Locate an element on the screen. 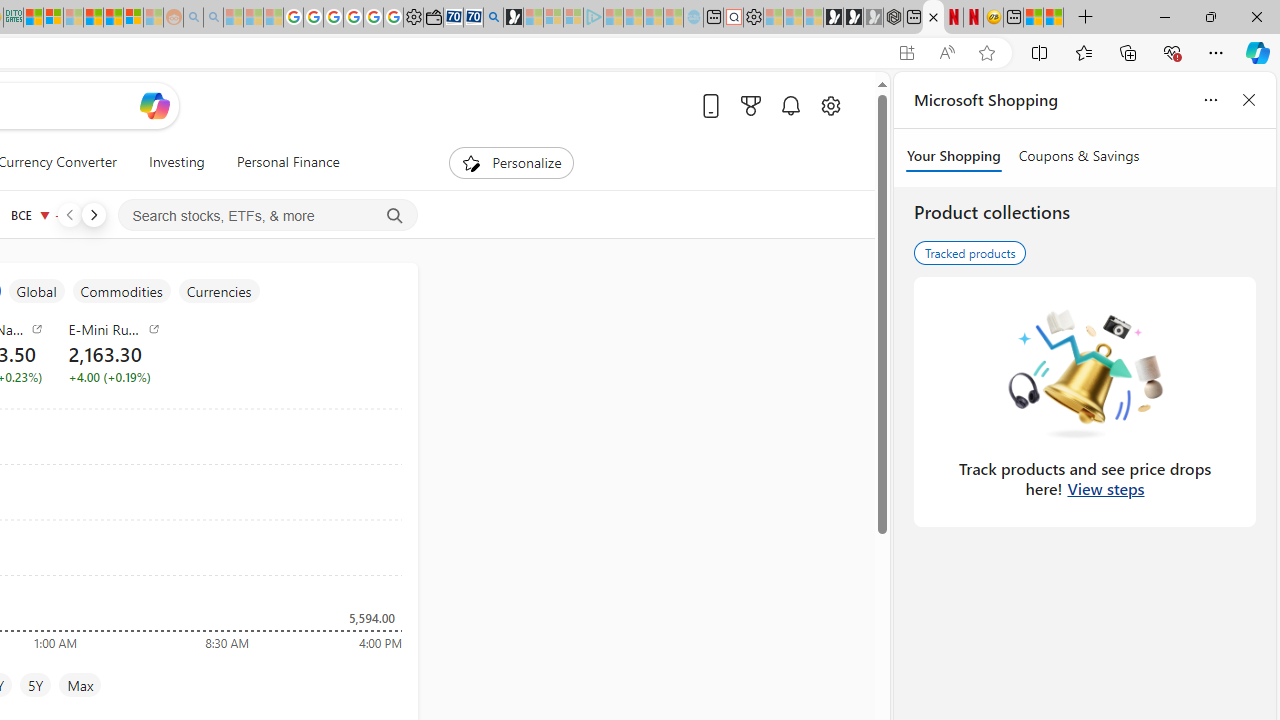 The width and height of the screenshot is (1280, 720). Wildlife - MSN is located at coordinates (1034, 18).